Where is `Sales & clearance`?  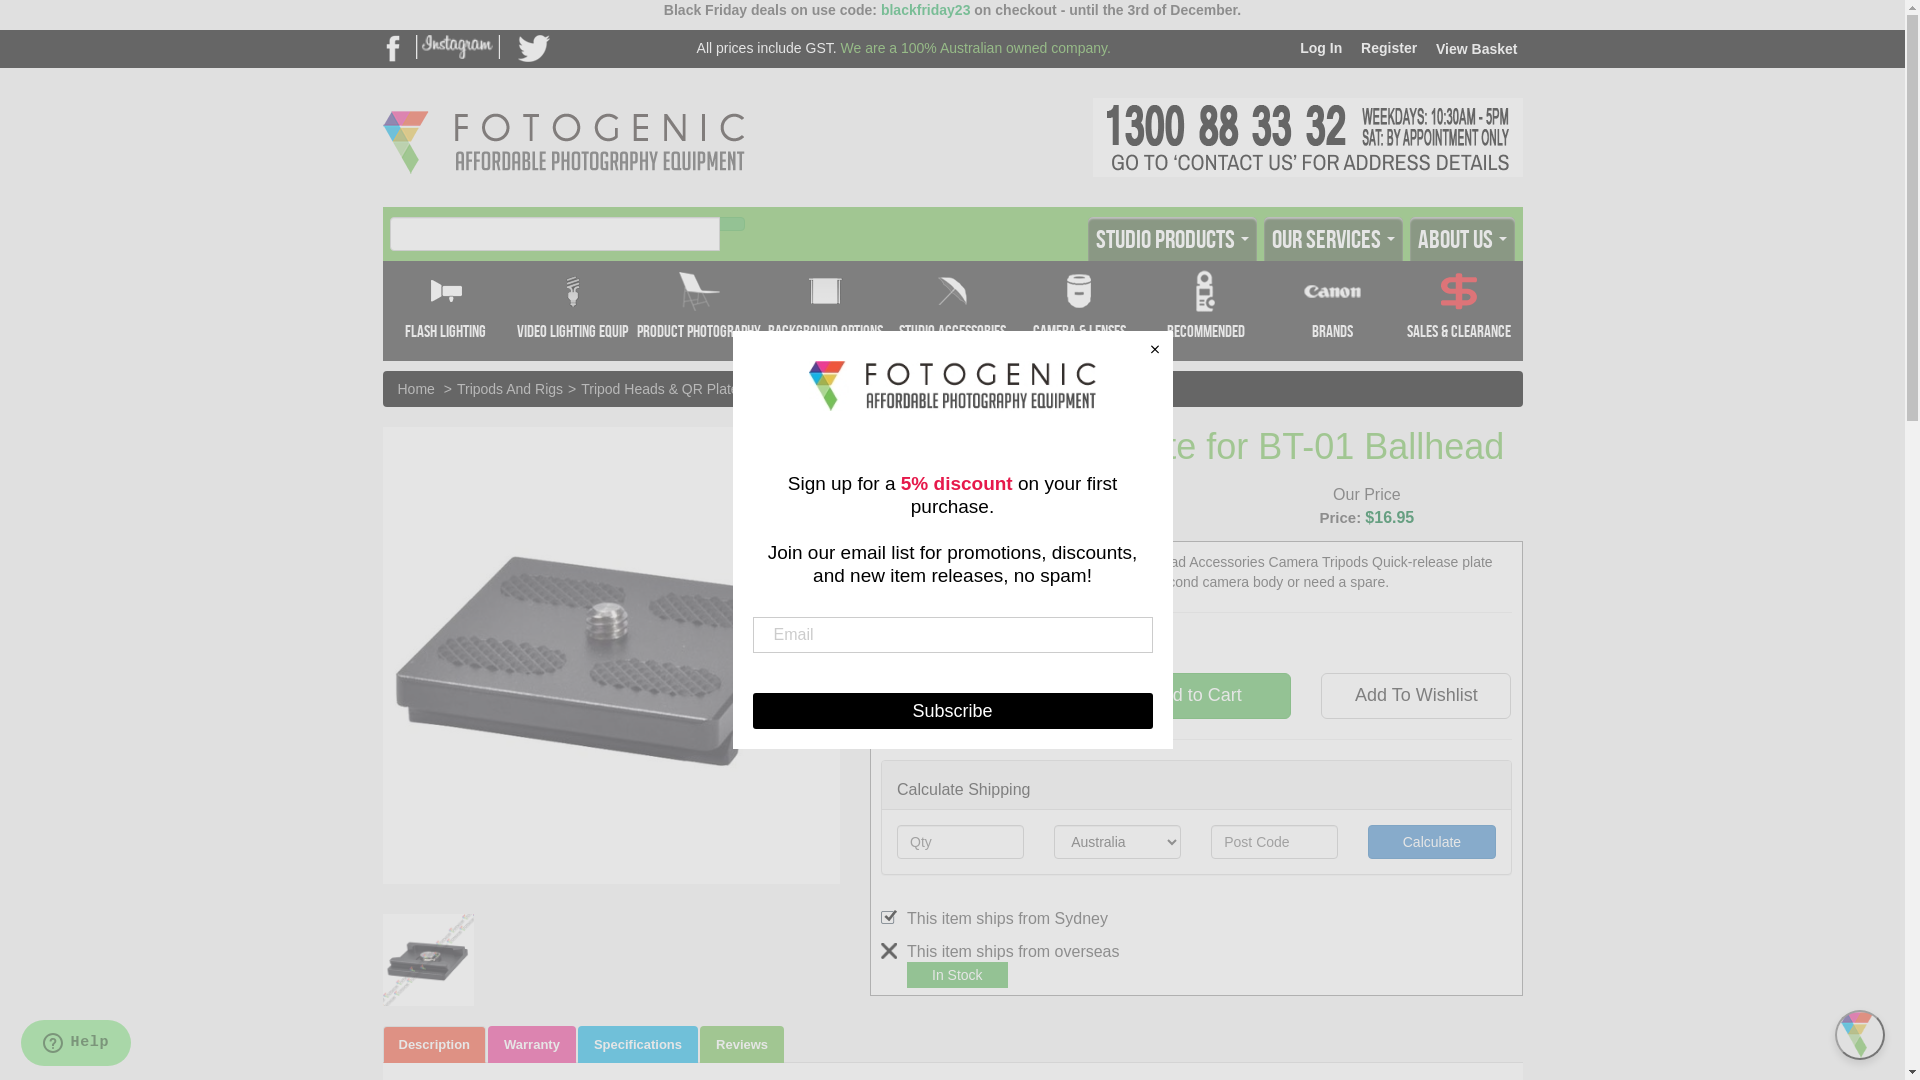 Sales & clearance is located at coordinates (1460, 311).